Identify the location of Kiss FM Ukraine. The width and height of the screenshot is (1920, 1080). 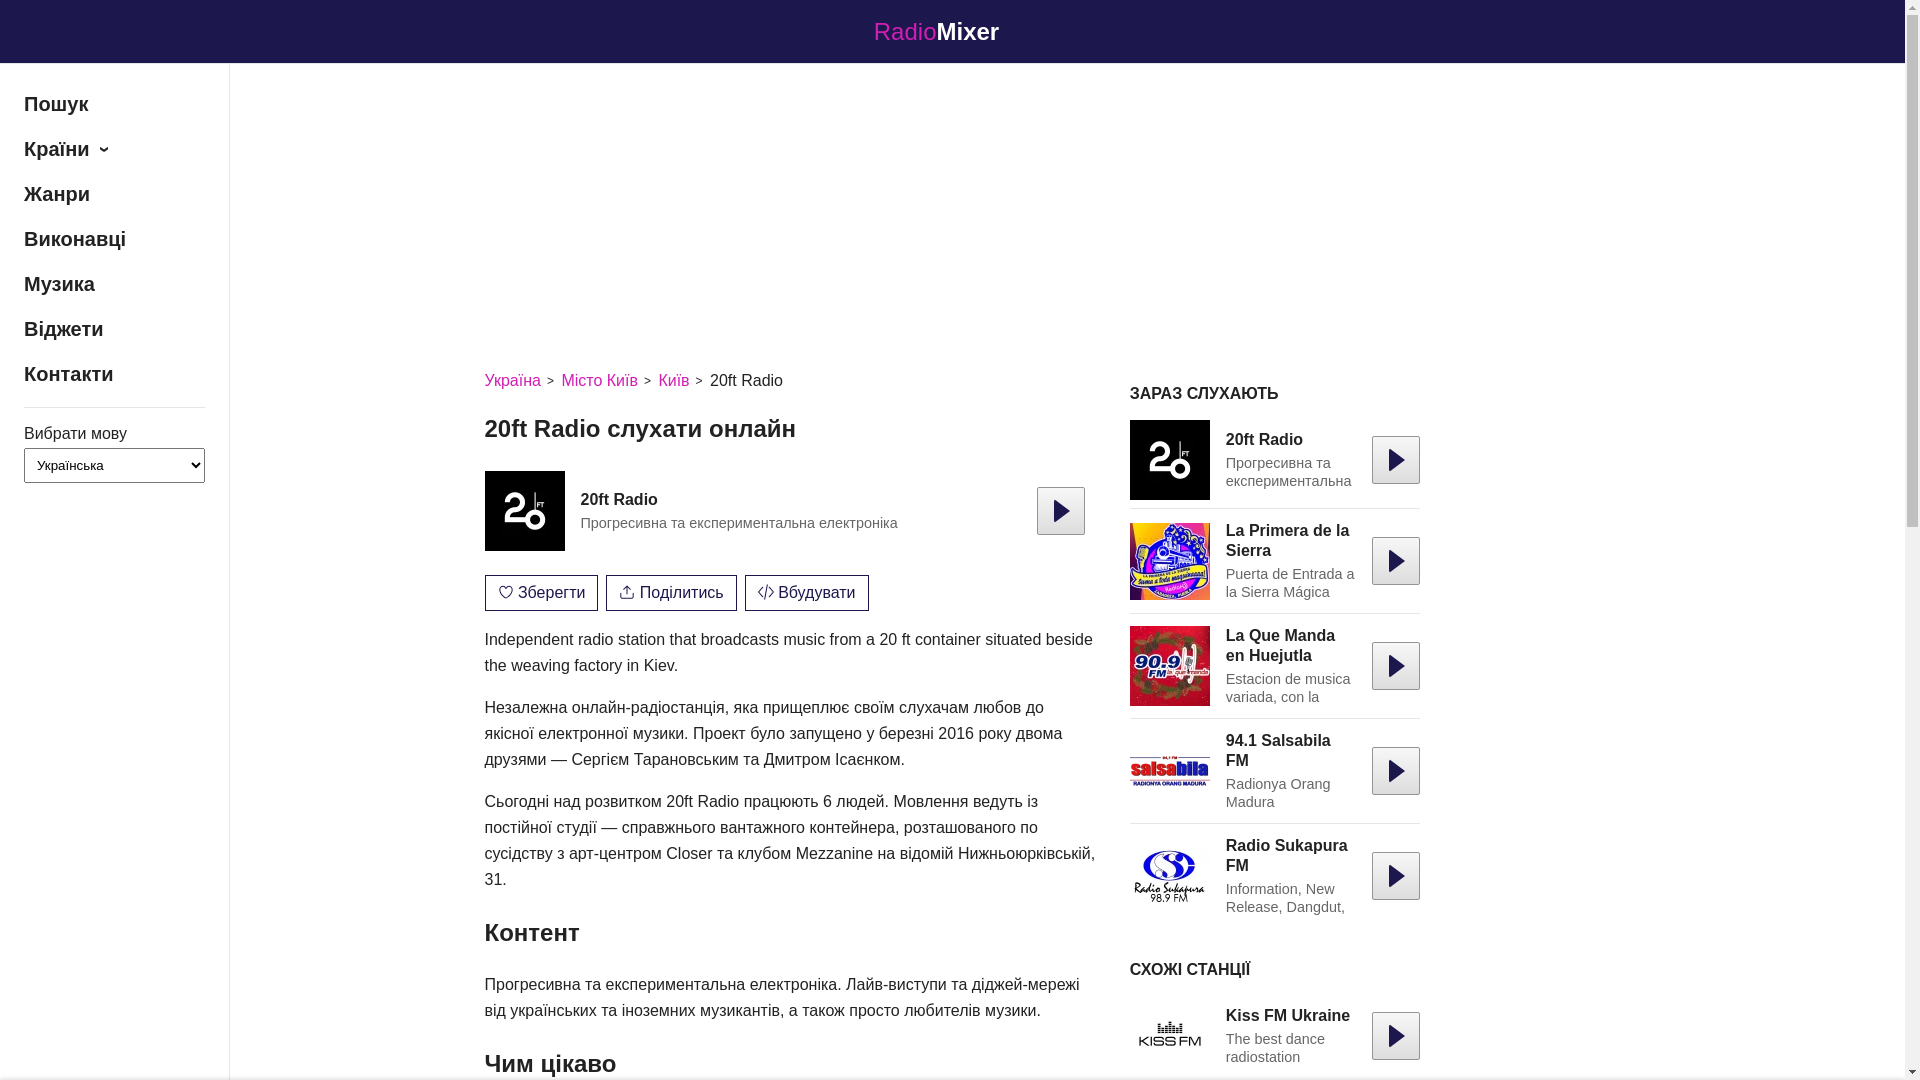
(1288, 1016).